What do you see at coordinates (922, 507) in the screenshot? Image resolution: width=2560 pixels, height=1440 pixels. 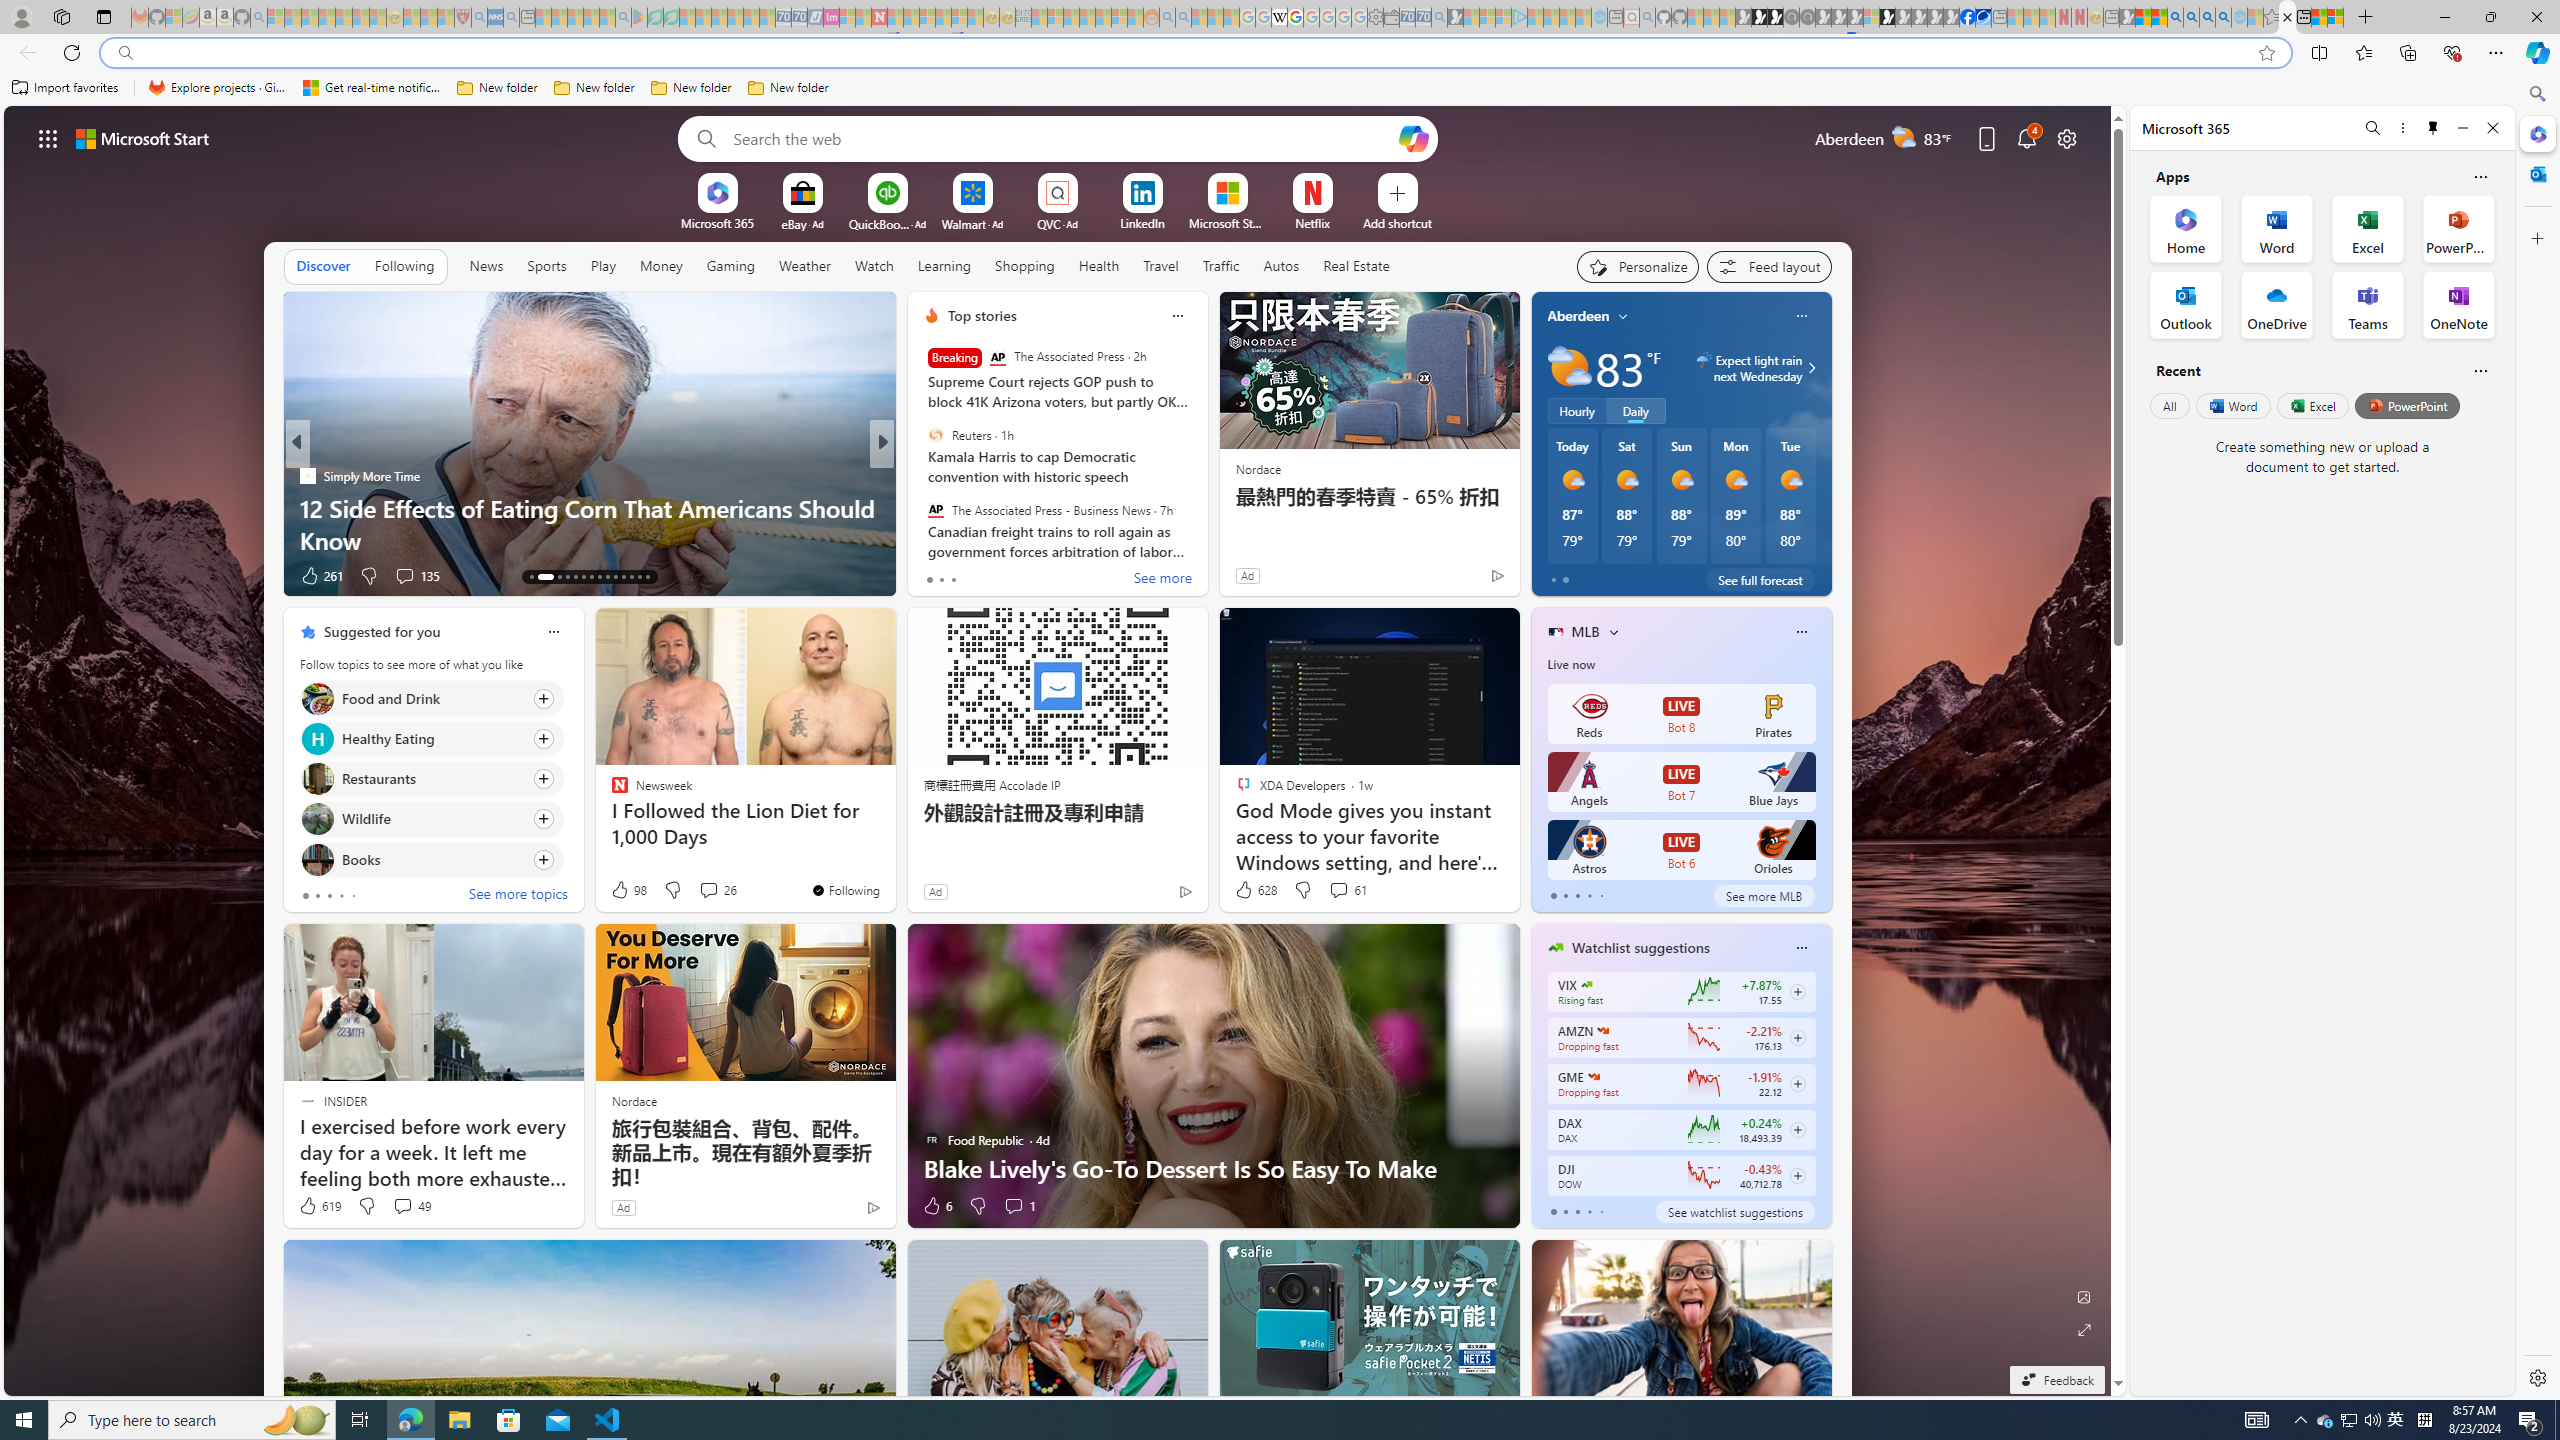 I see `Dagens News (US)` at bounding box center [922, 507].